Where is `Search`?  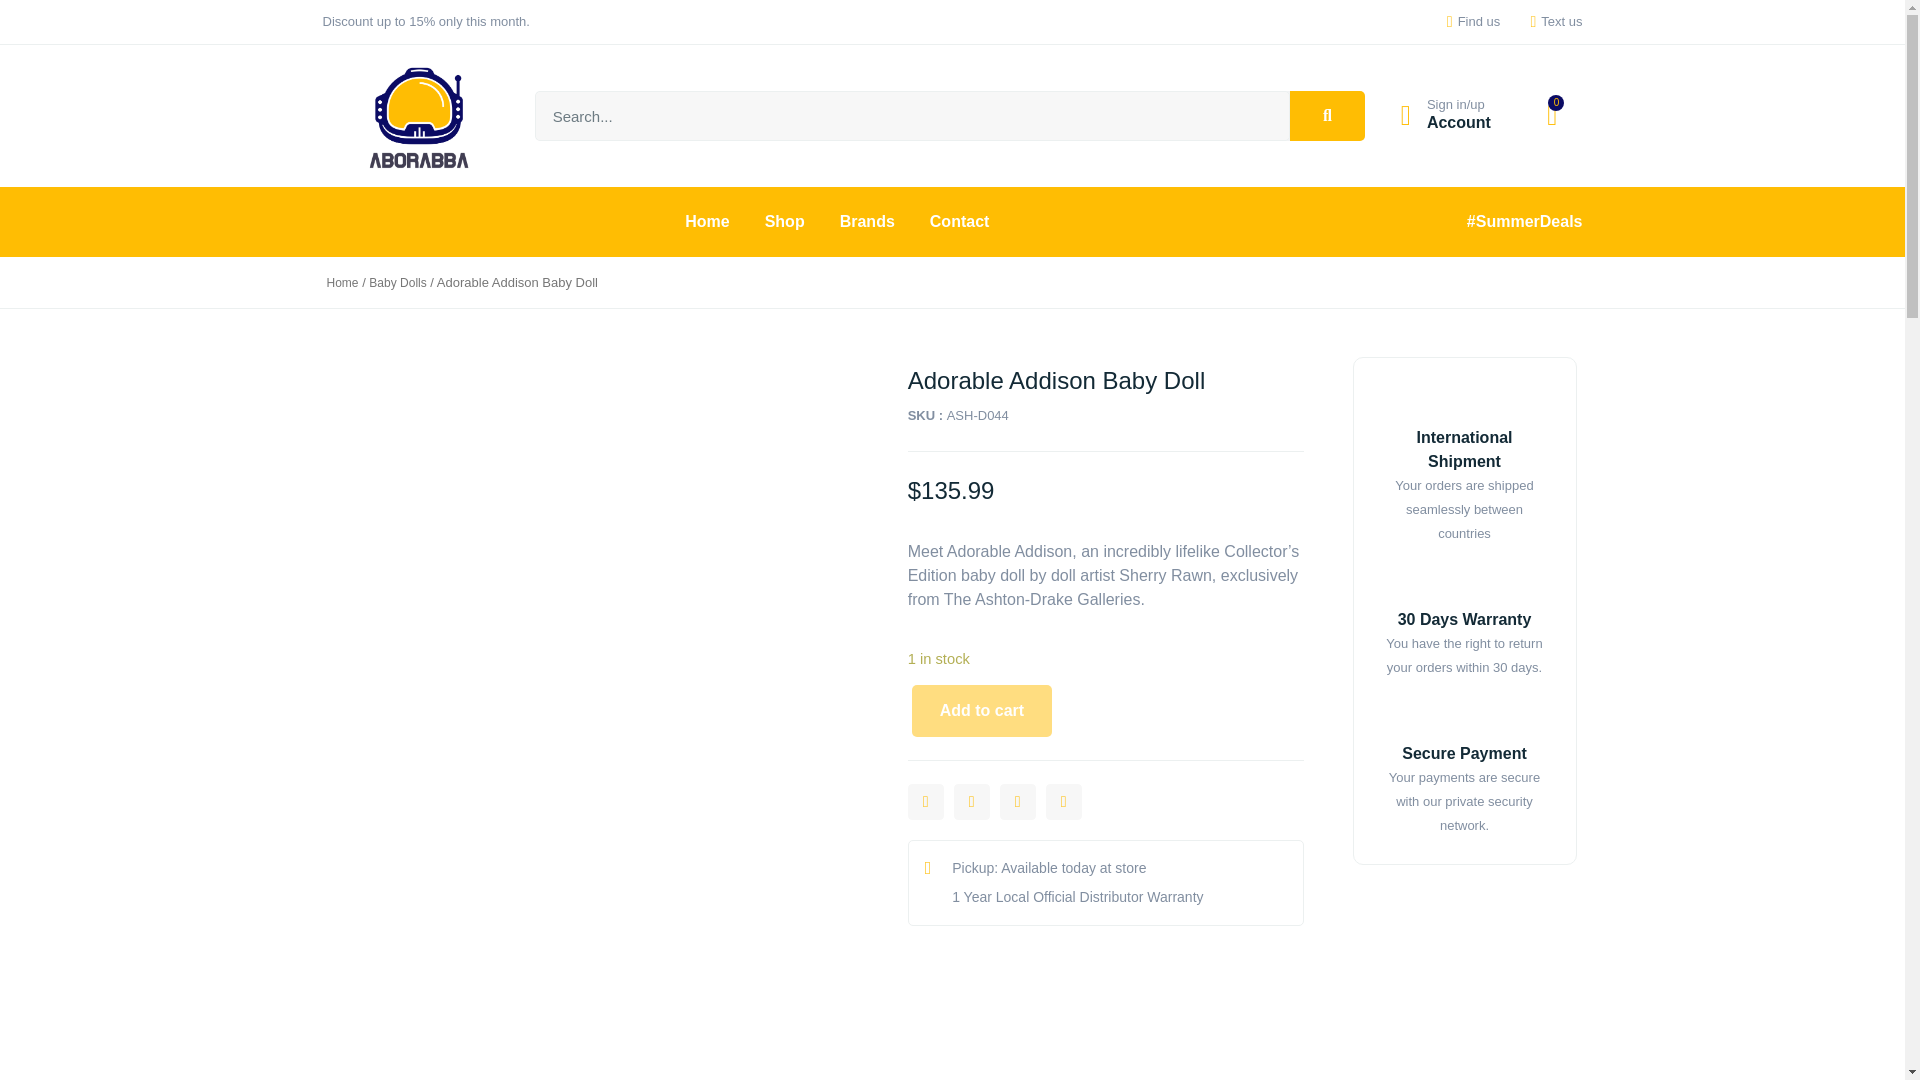 Search is located at coordinates (1328, 116).